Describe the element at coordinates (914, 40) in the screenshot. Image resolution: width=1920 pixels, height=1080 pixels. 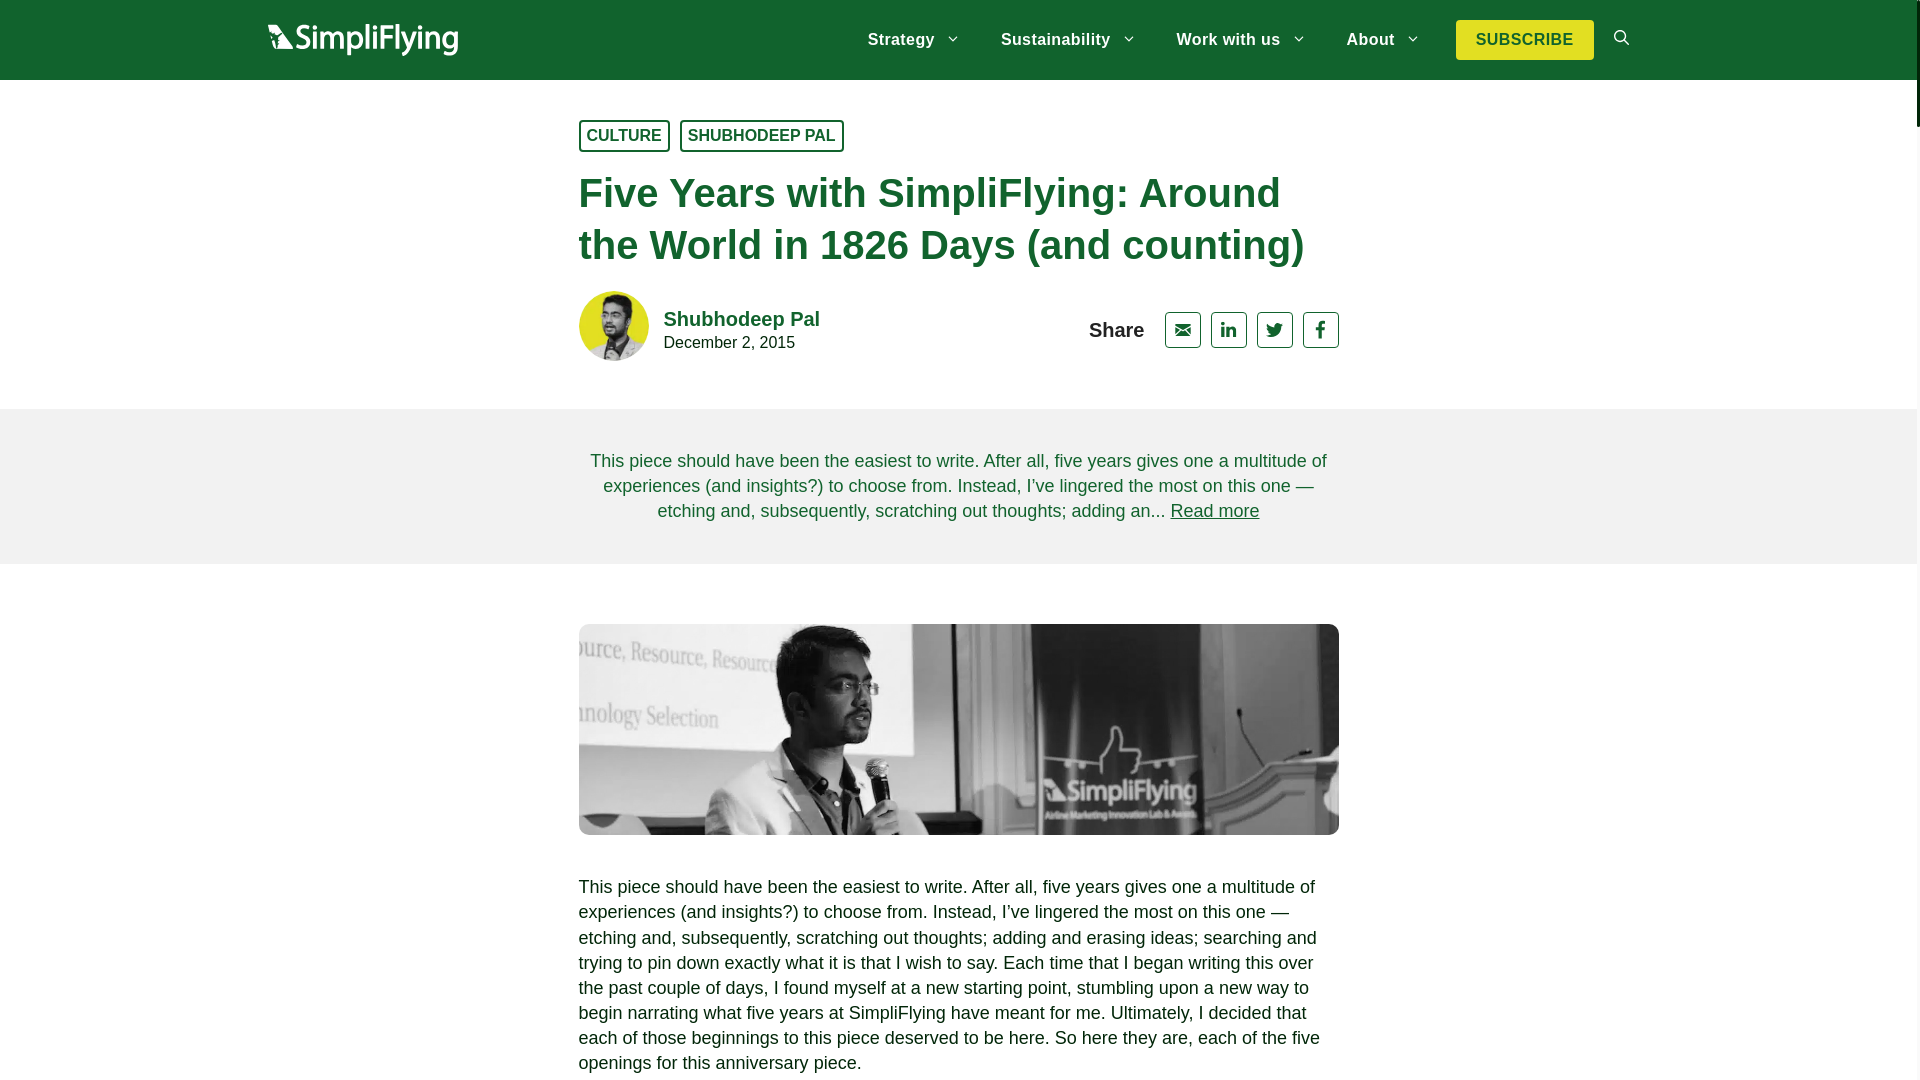
I see `Work with us` at that location.